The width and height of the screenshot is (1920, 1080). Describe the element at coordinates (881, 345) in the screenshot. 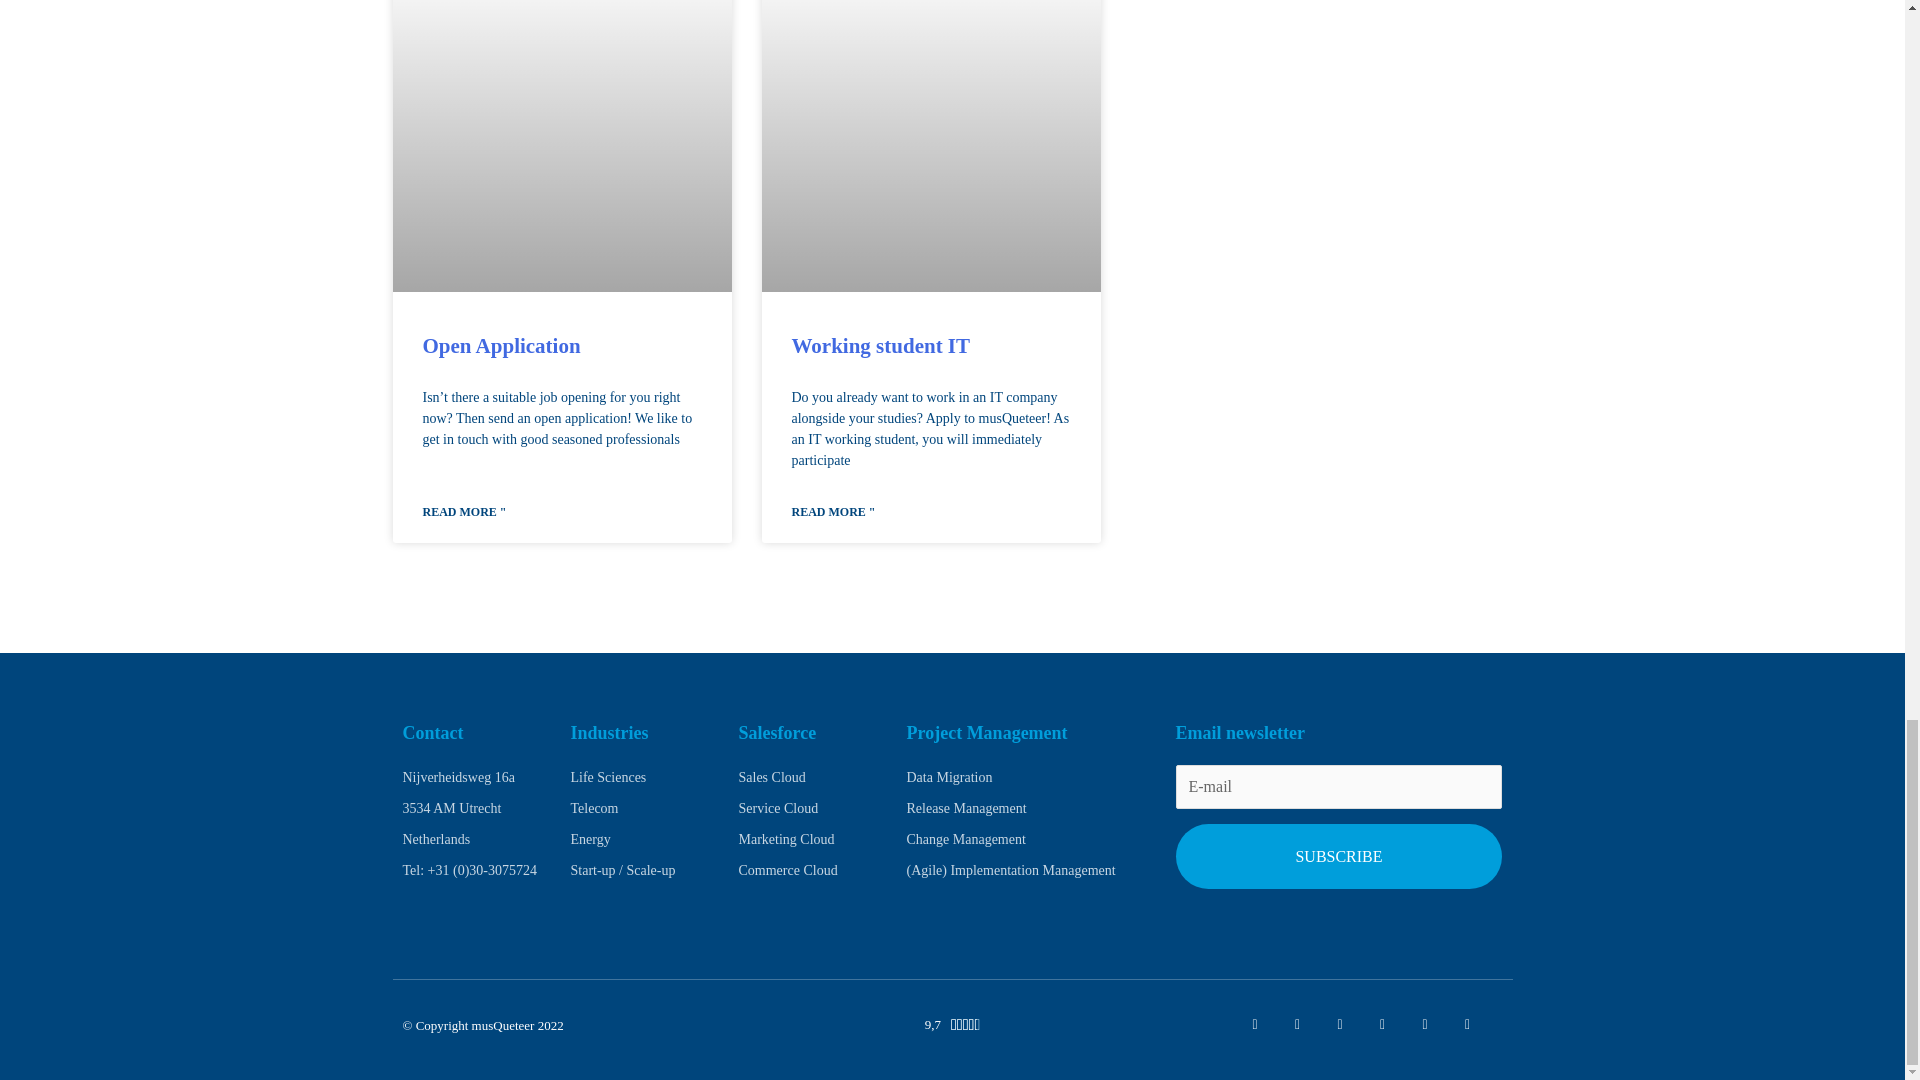

I see `Working student IT` at that location.